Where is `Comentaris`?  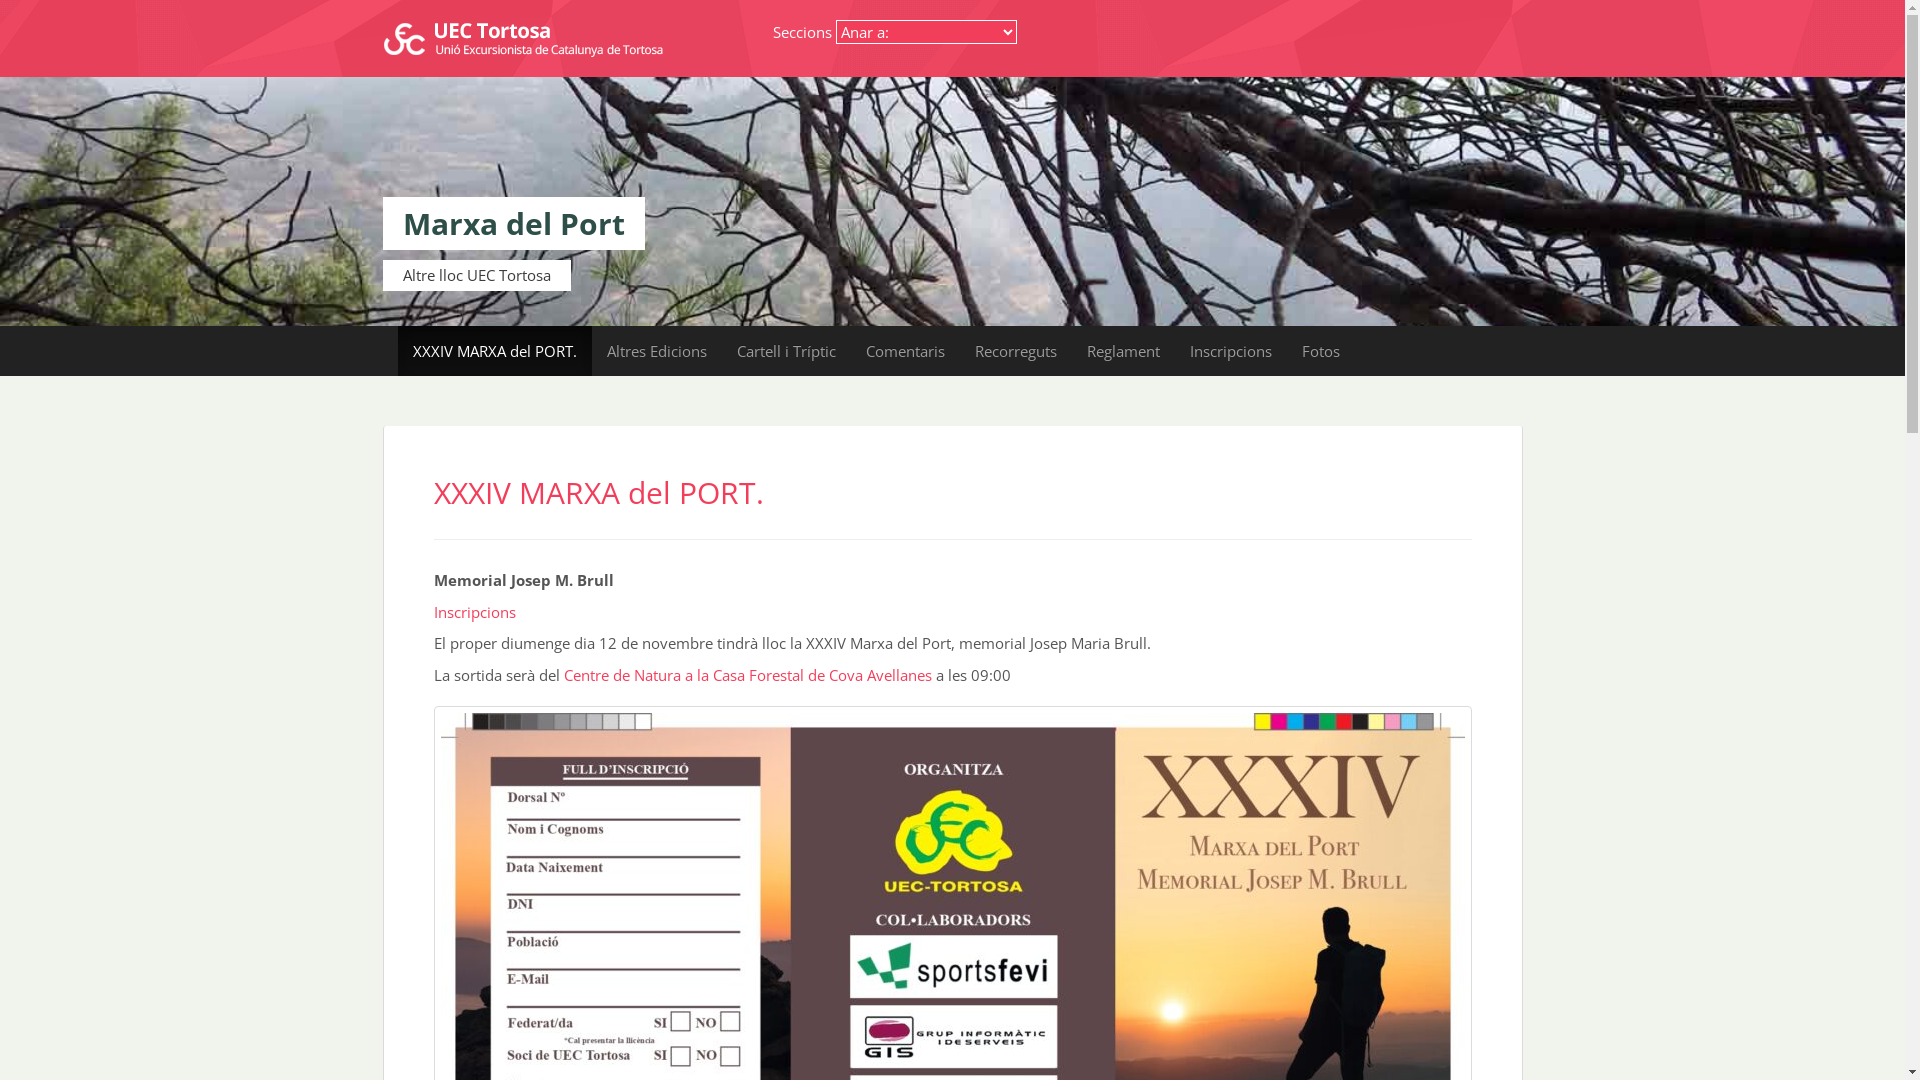
Comentaris is located at coordinates (904, 351).